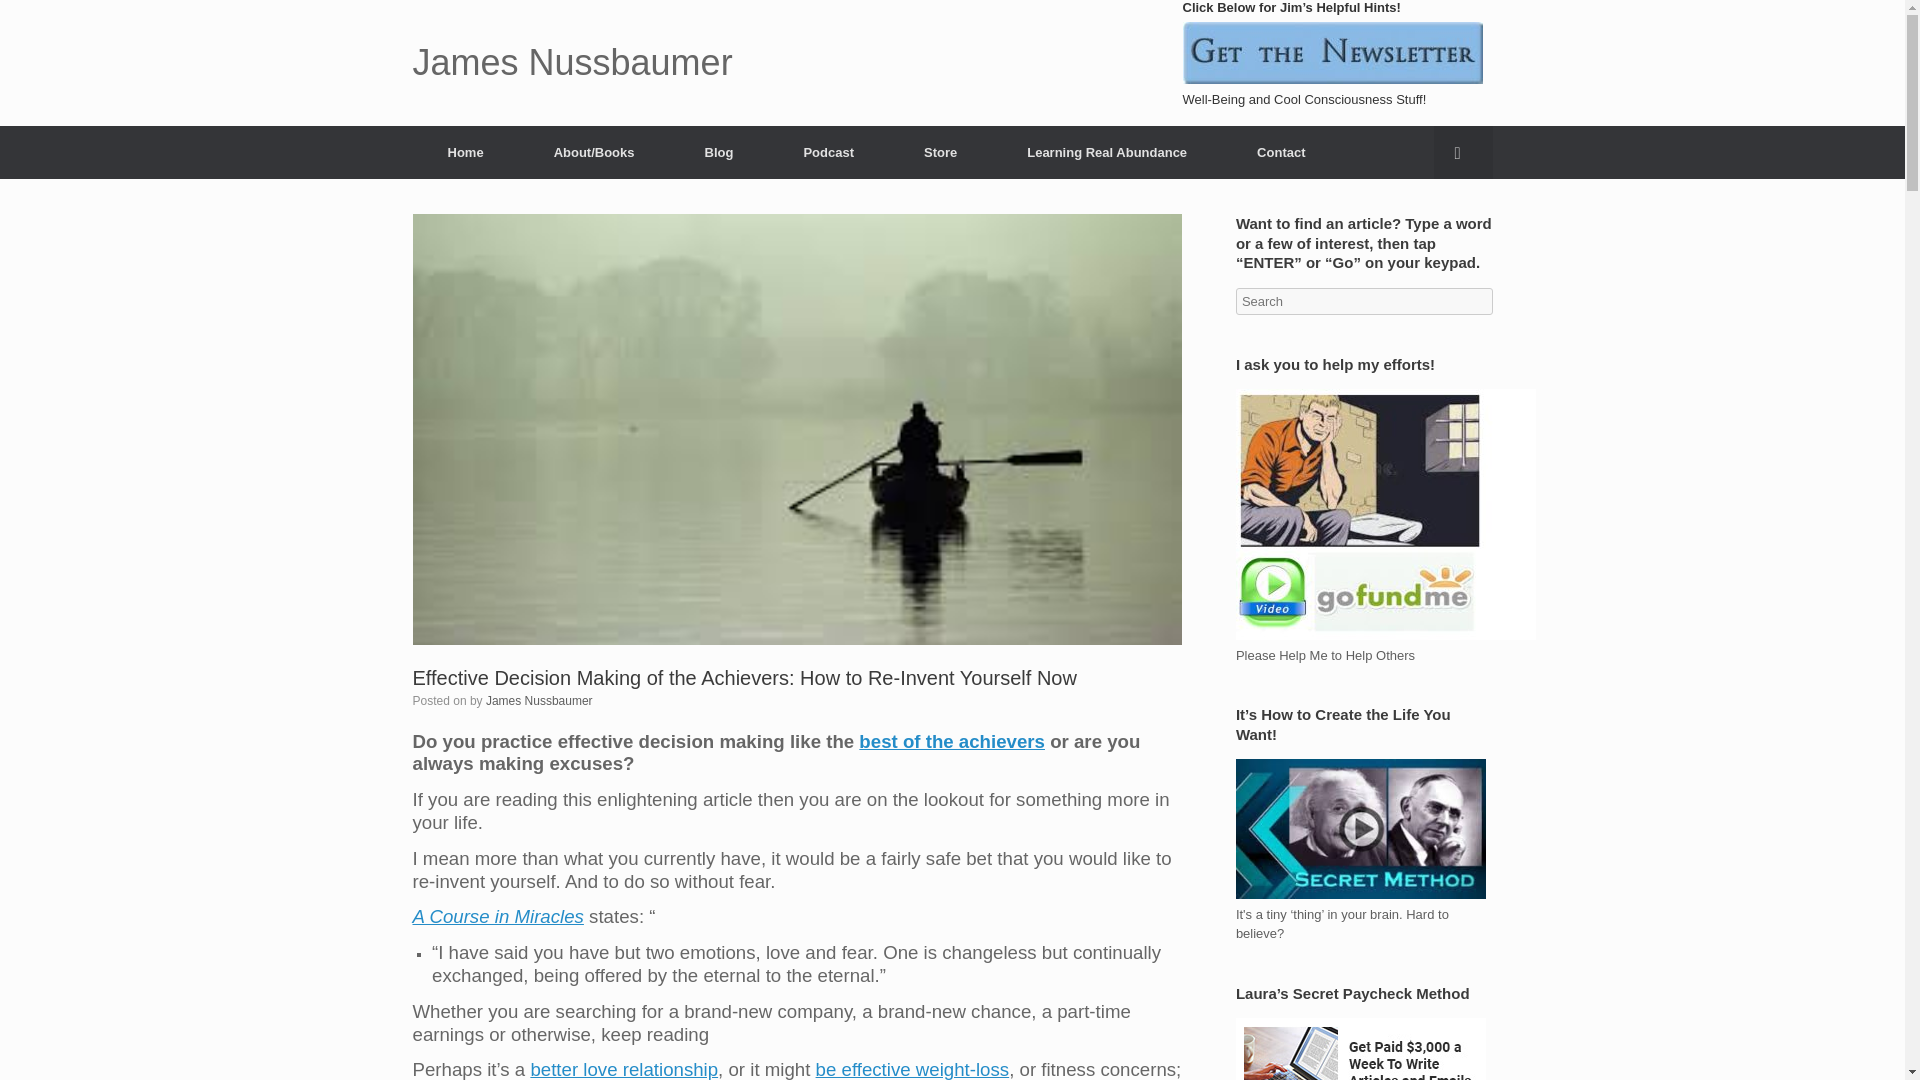 The width and height of the screenshot is (1920, 1080). What do you see at coordinates (1332, 52) in the screenshot?
I see `Click Below for Jim's Helpful Hints!` at bounding box center [1332, 52].